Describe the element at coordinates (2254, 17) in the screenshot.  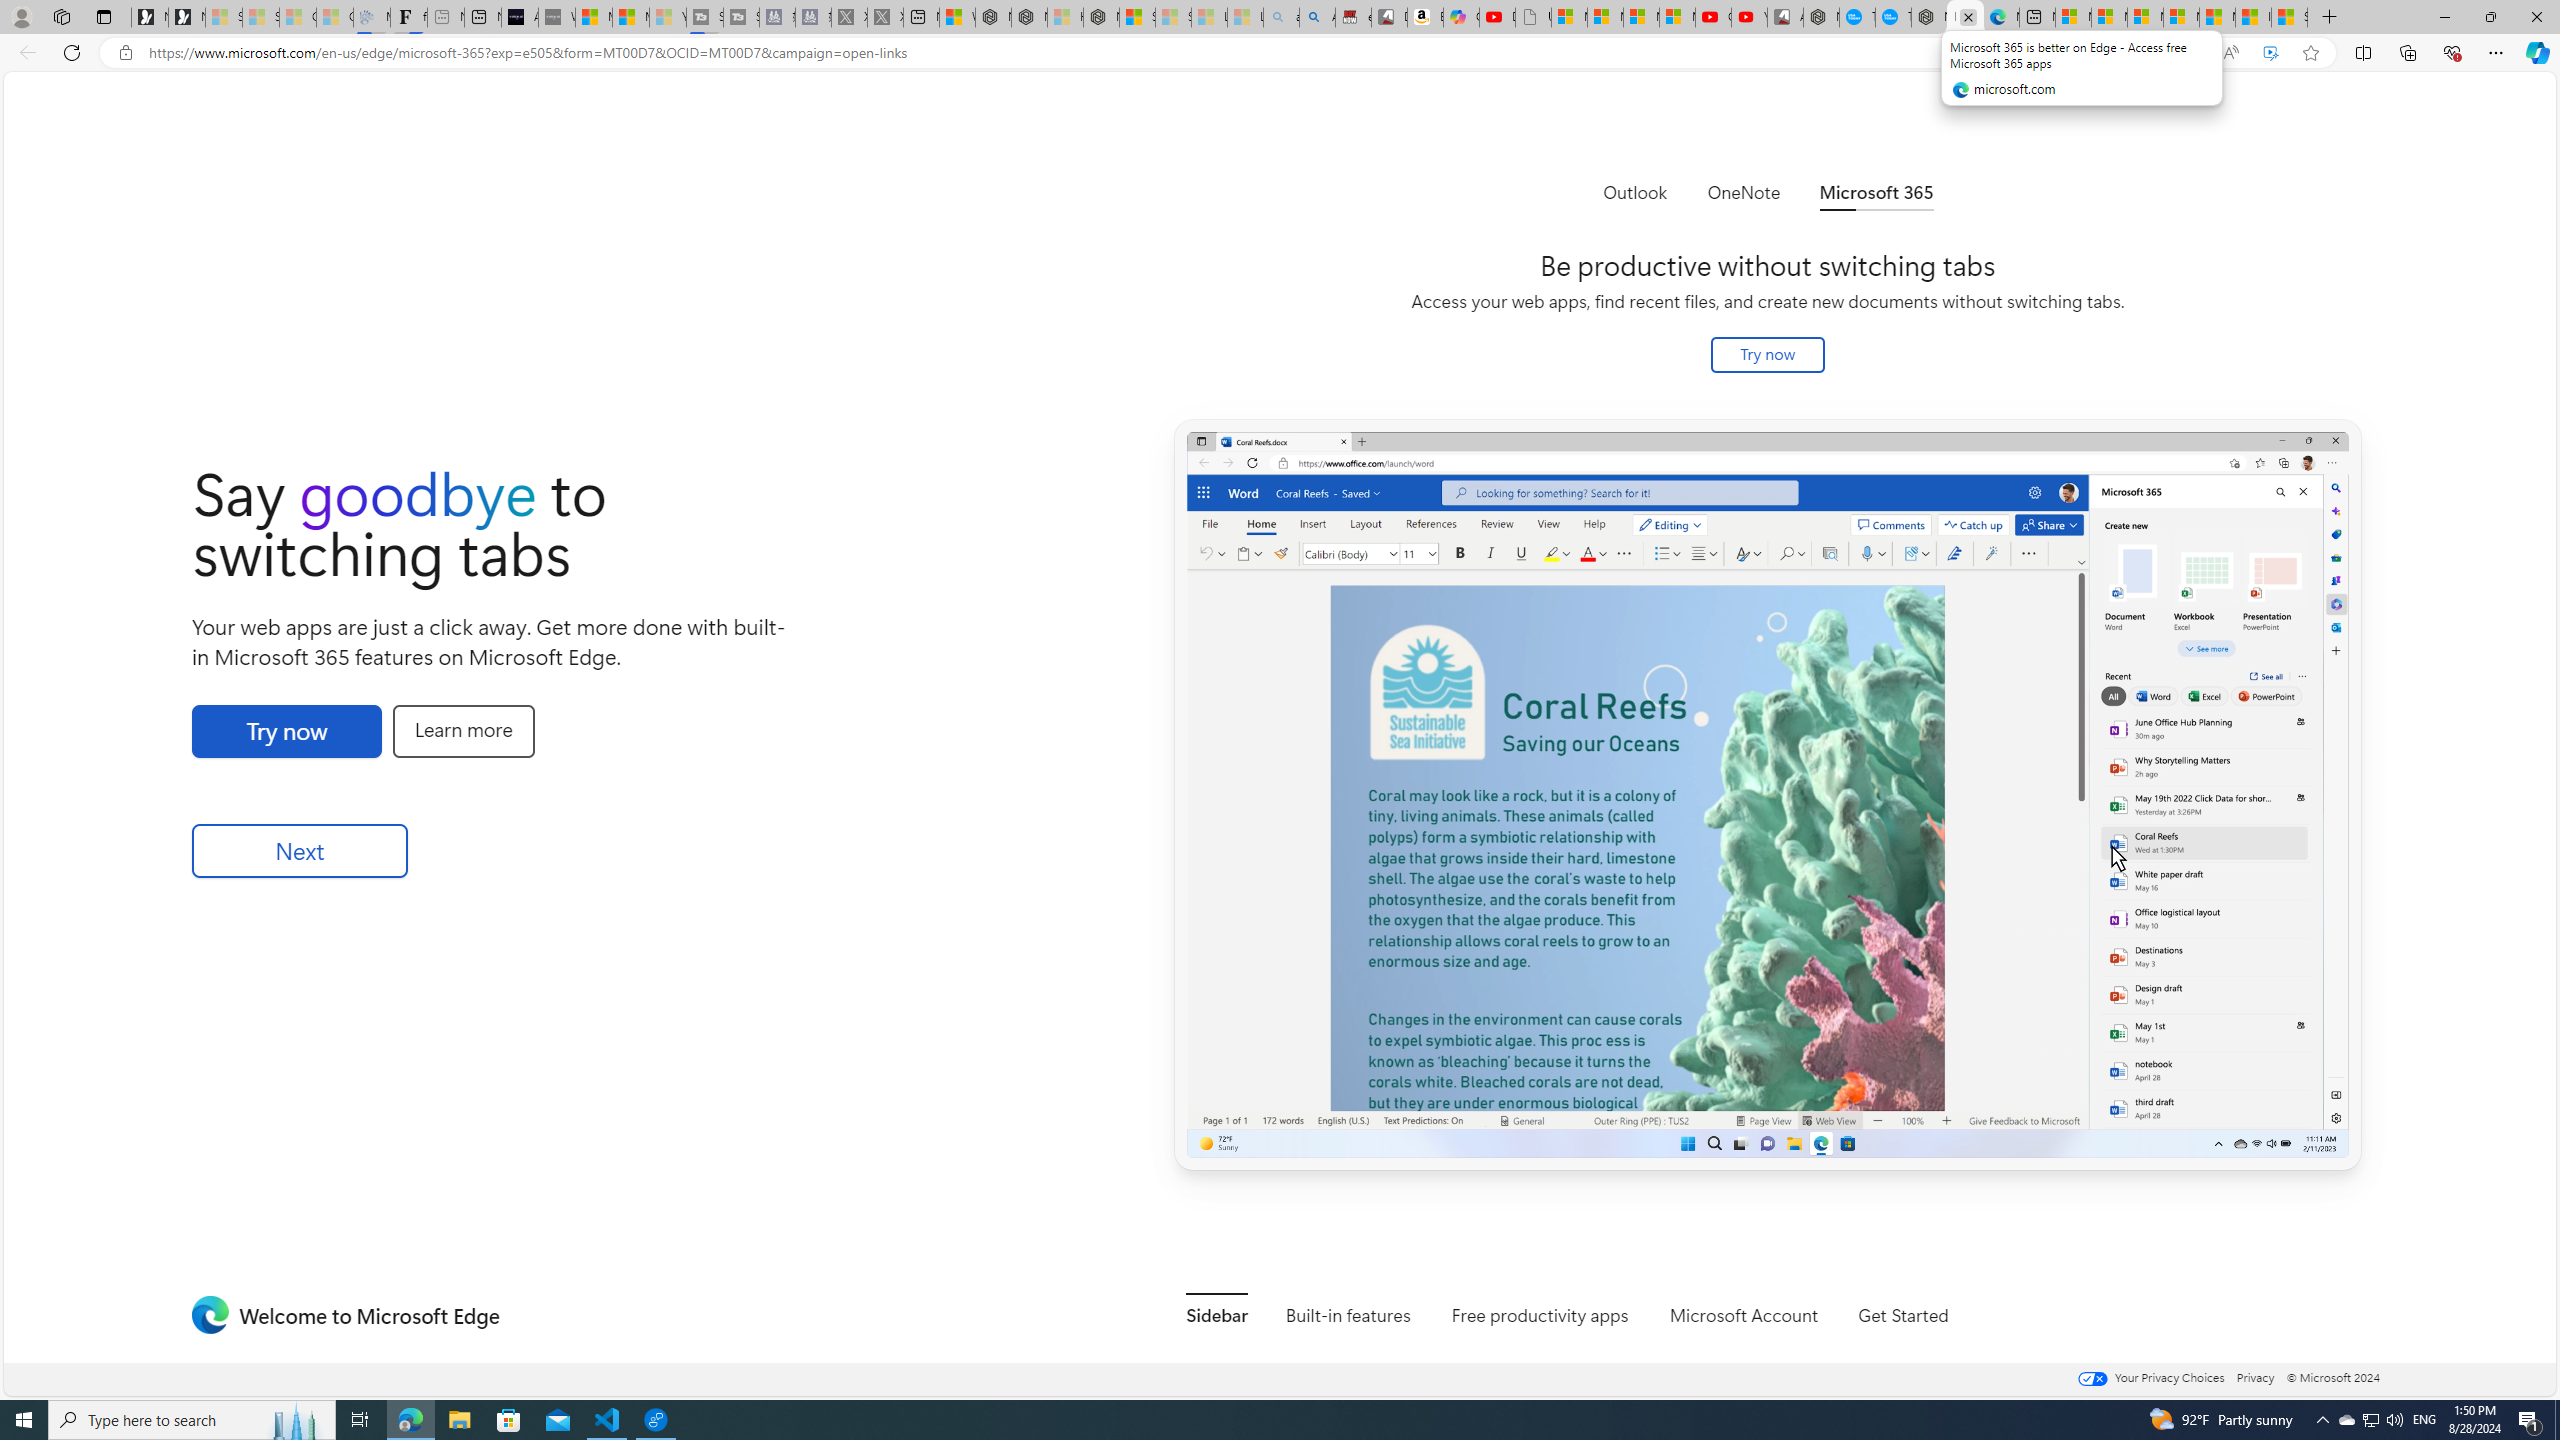
I see `I Gained 20 Pounds of Muscle in 30 Days! | Watch` at that location.